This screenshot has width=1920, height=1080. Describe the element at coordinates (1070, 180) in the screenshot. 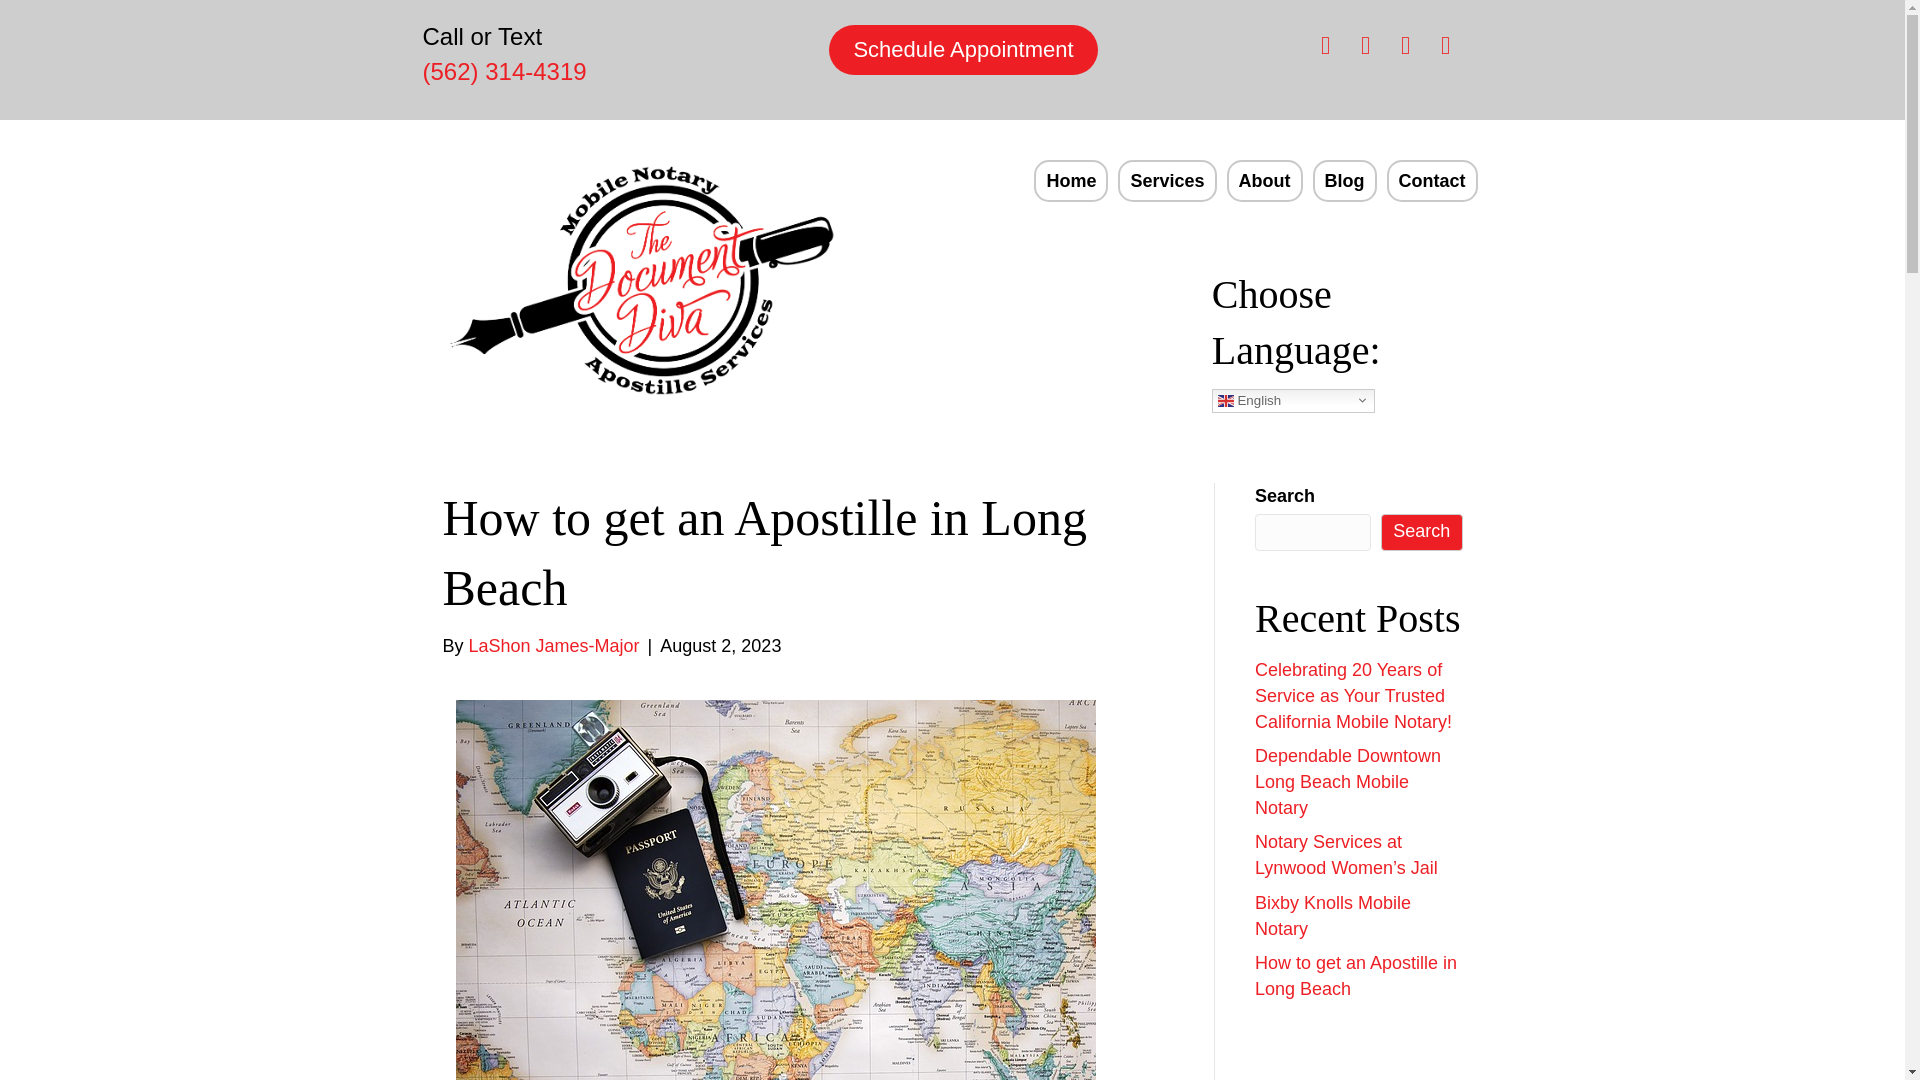

I see `Home` at that location.